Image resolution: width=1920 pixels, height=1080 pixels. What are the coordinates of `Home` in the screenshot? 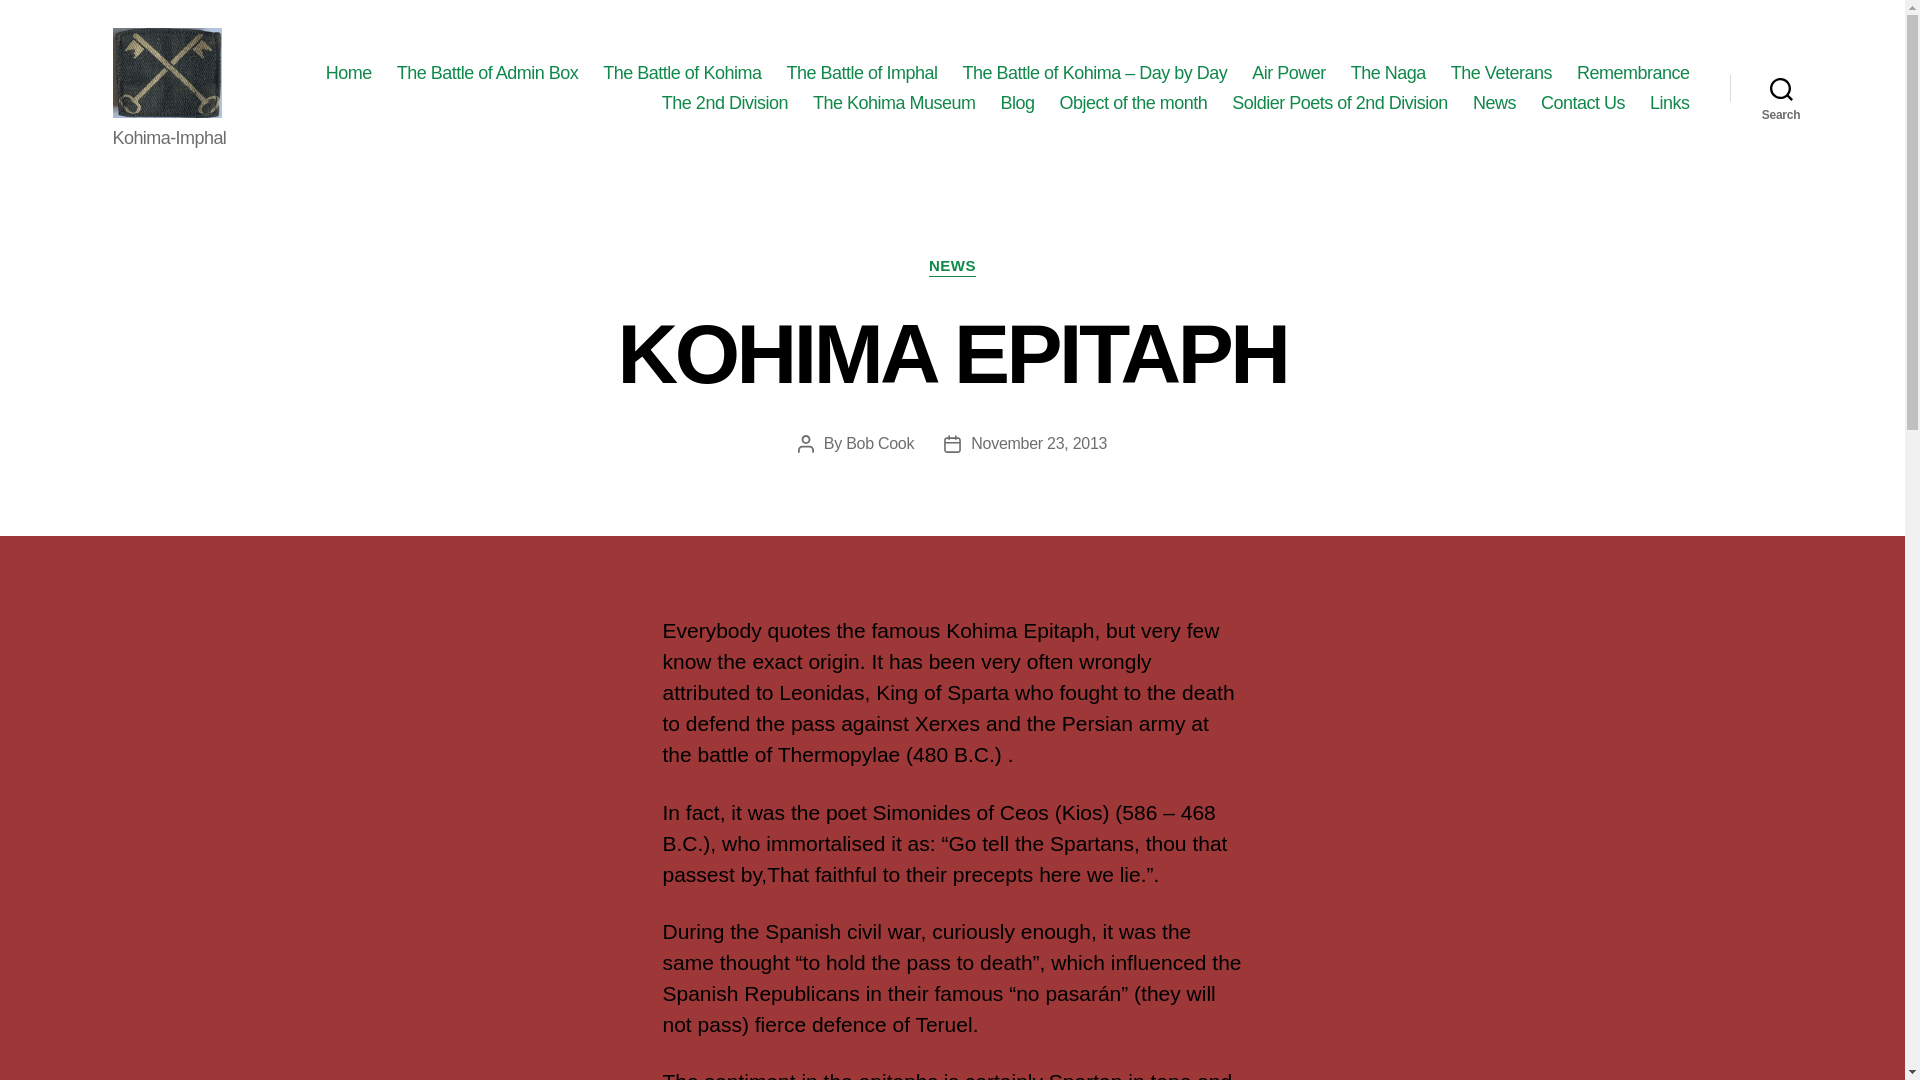 It's located at (349, 74).